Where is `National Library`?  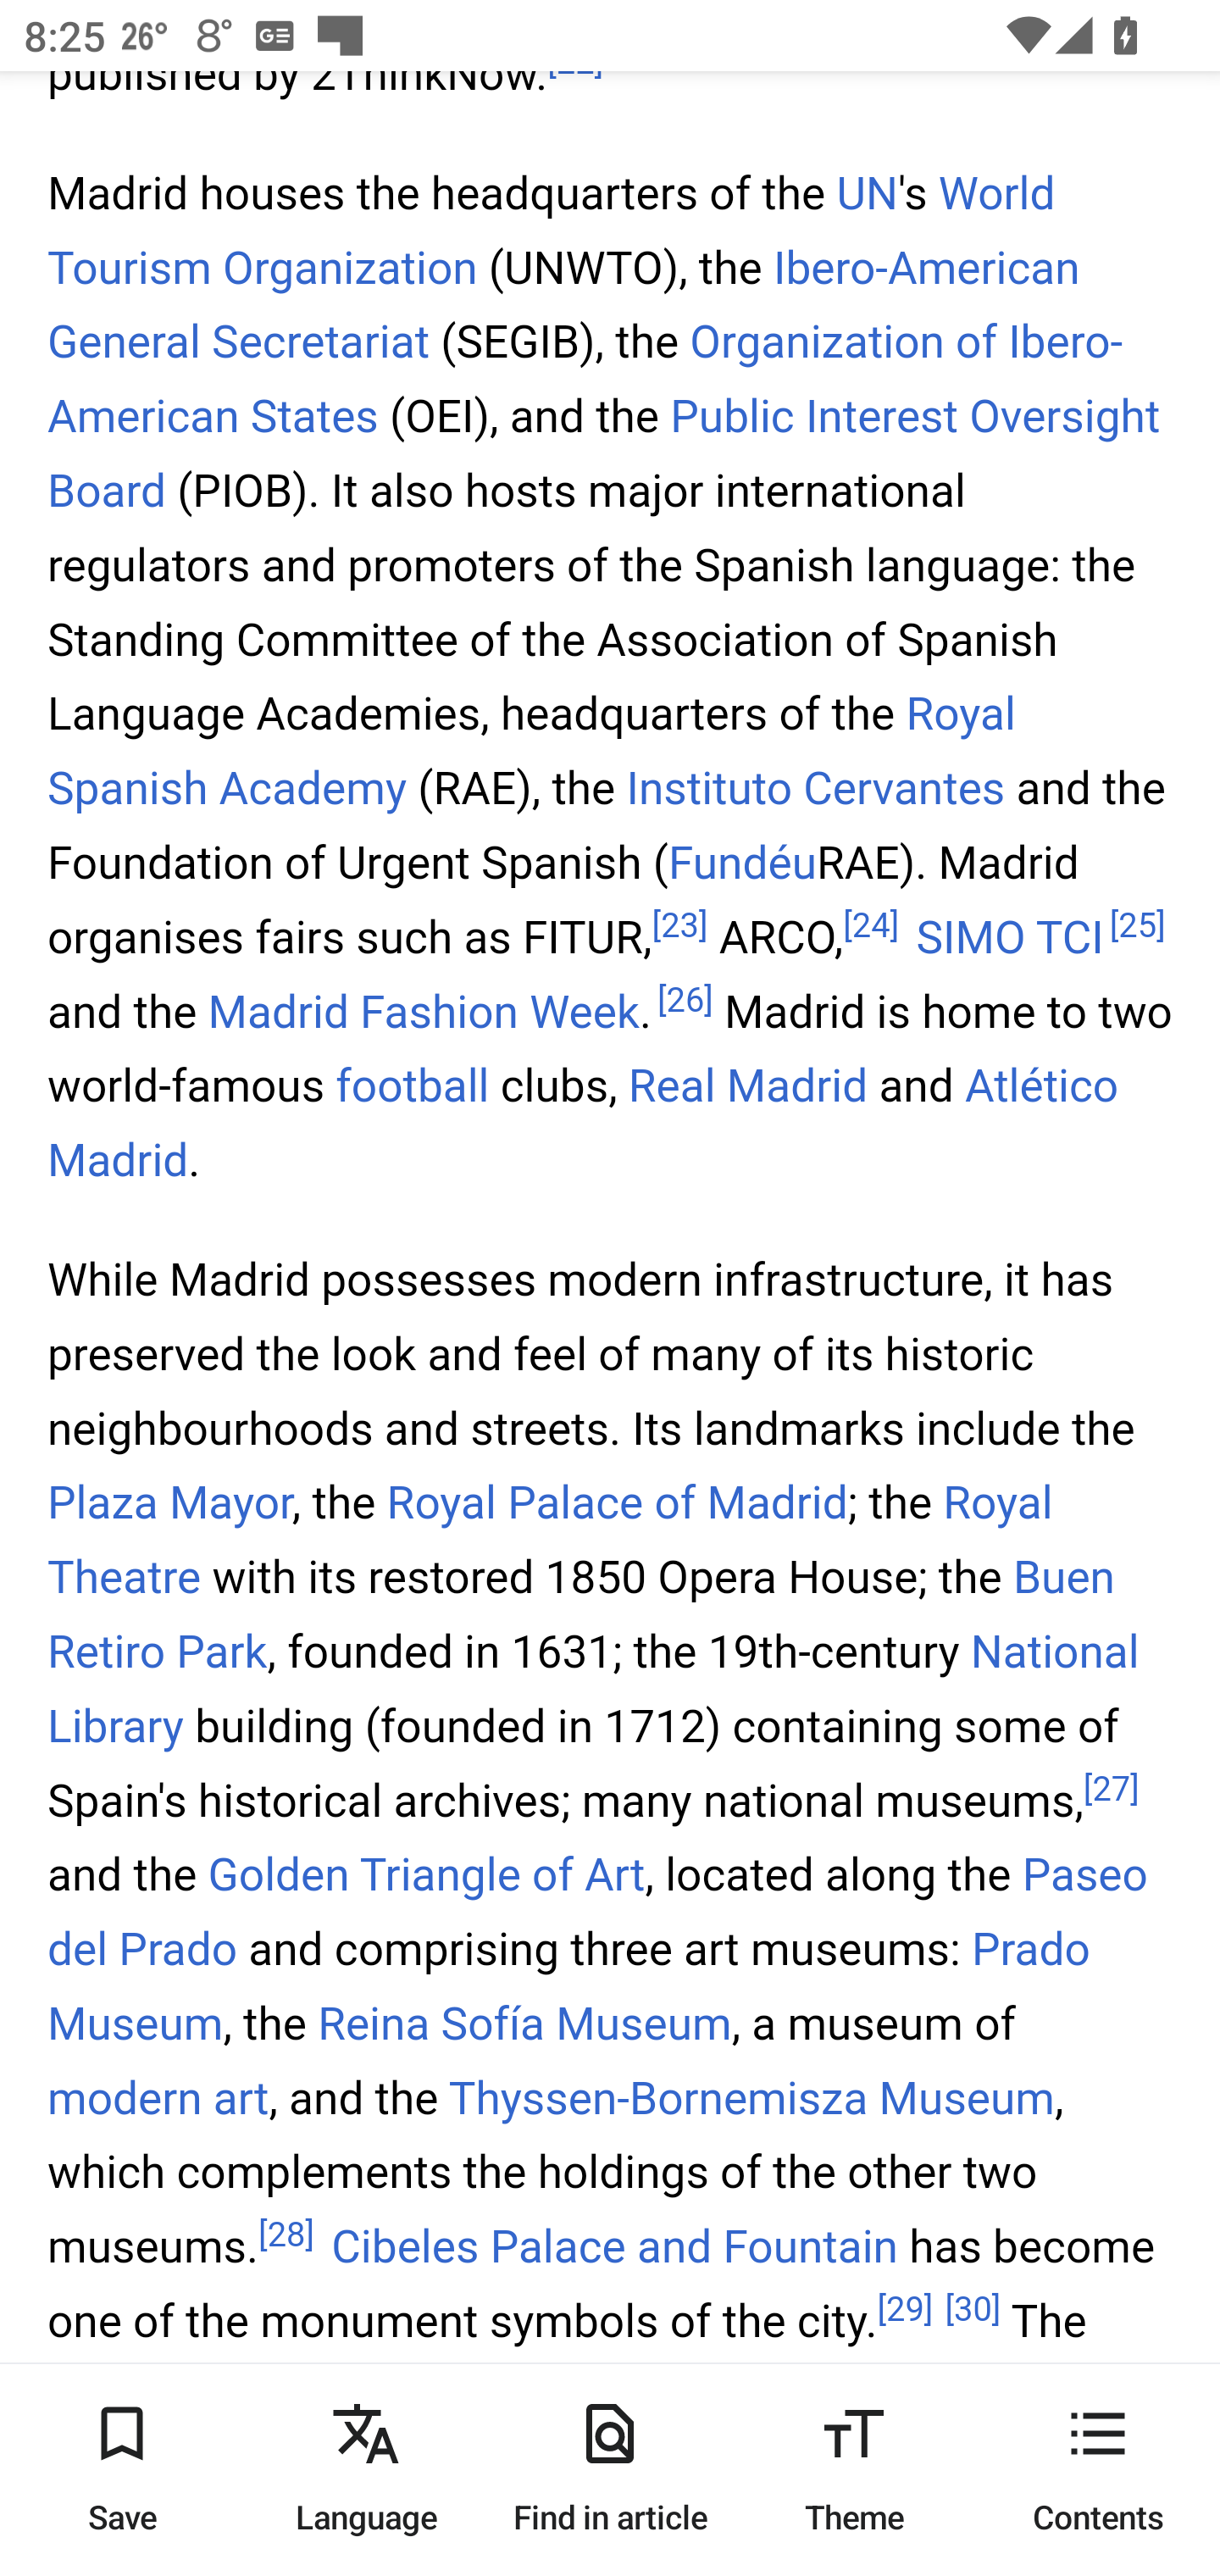 National Library is located at coordinates (594, 1691).